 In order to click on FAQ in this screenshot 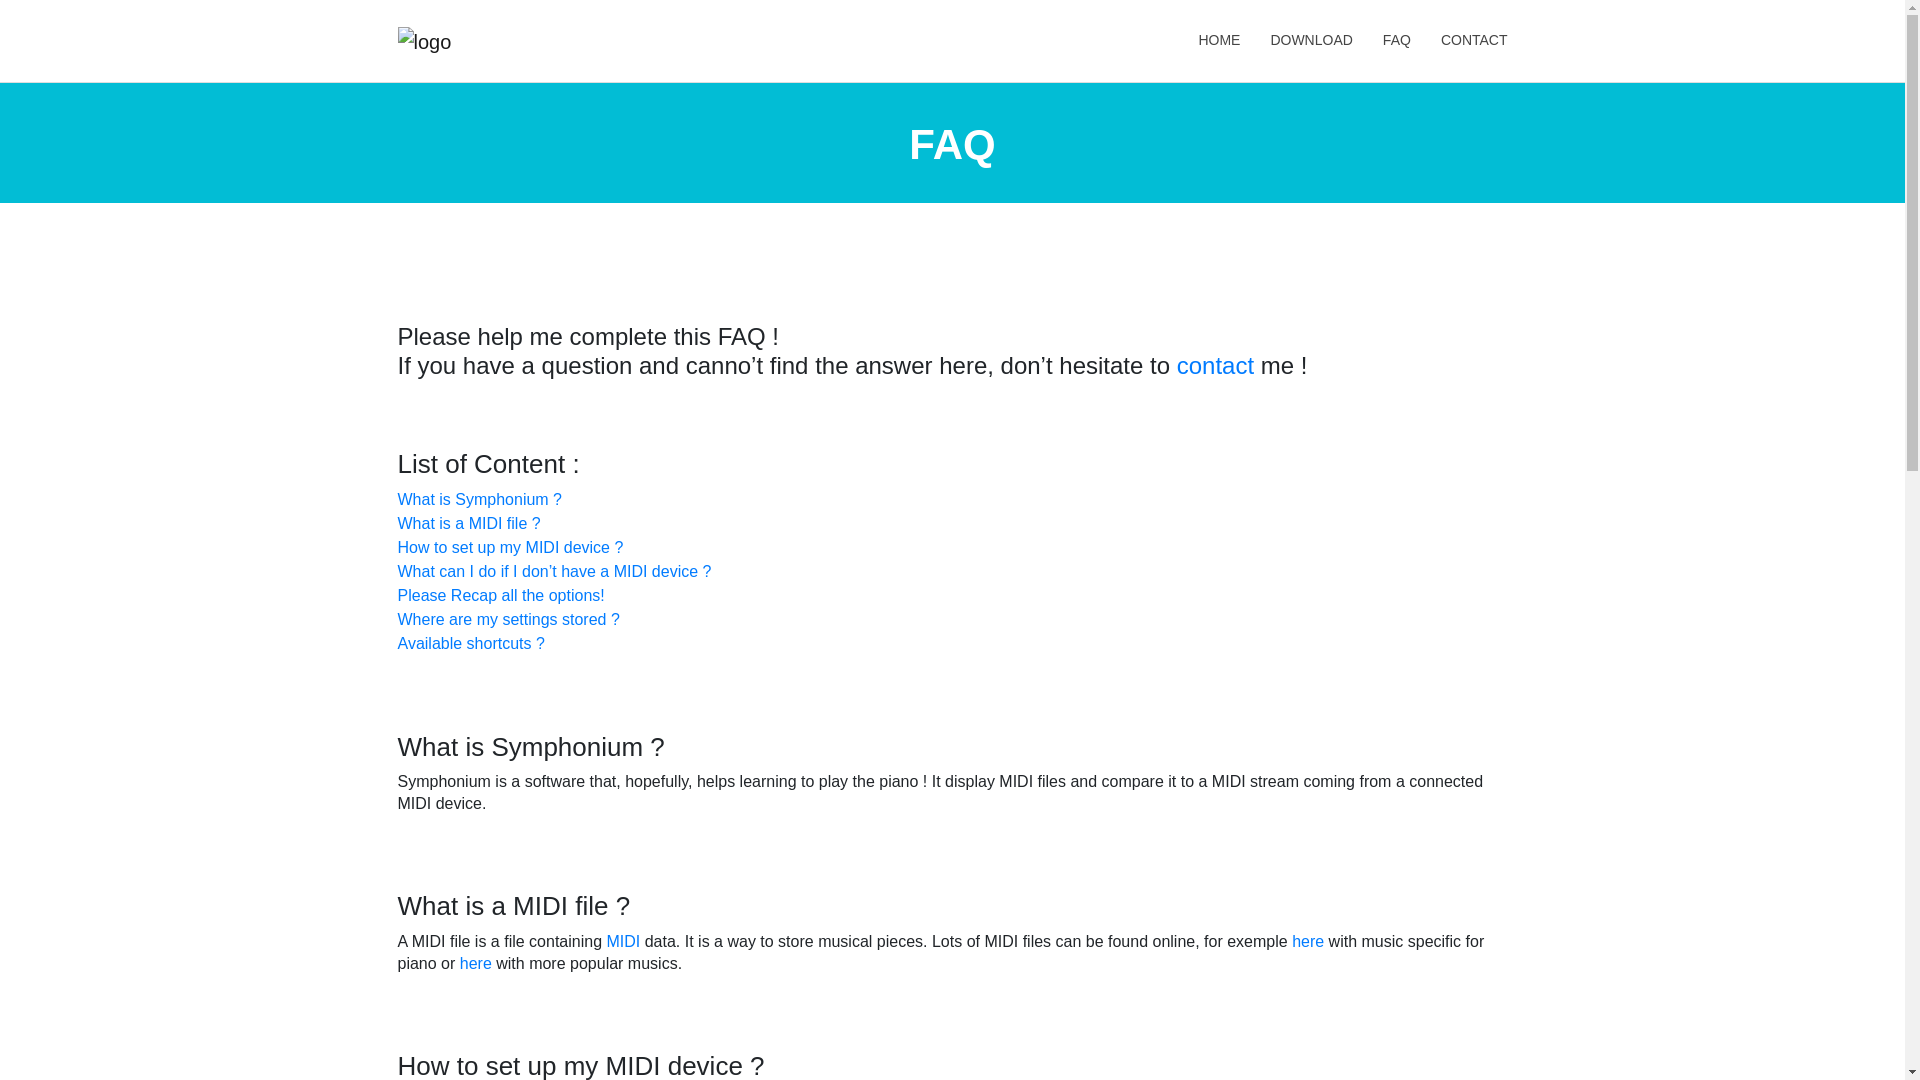, I will do `click(1396, 40)`.